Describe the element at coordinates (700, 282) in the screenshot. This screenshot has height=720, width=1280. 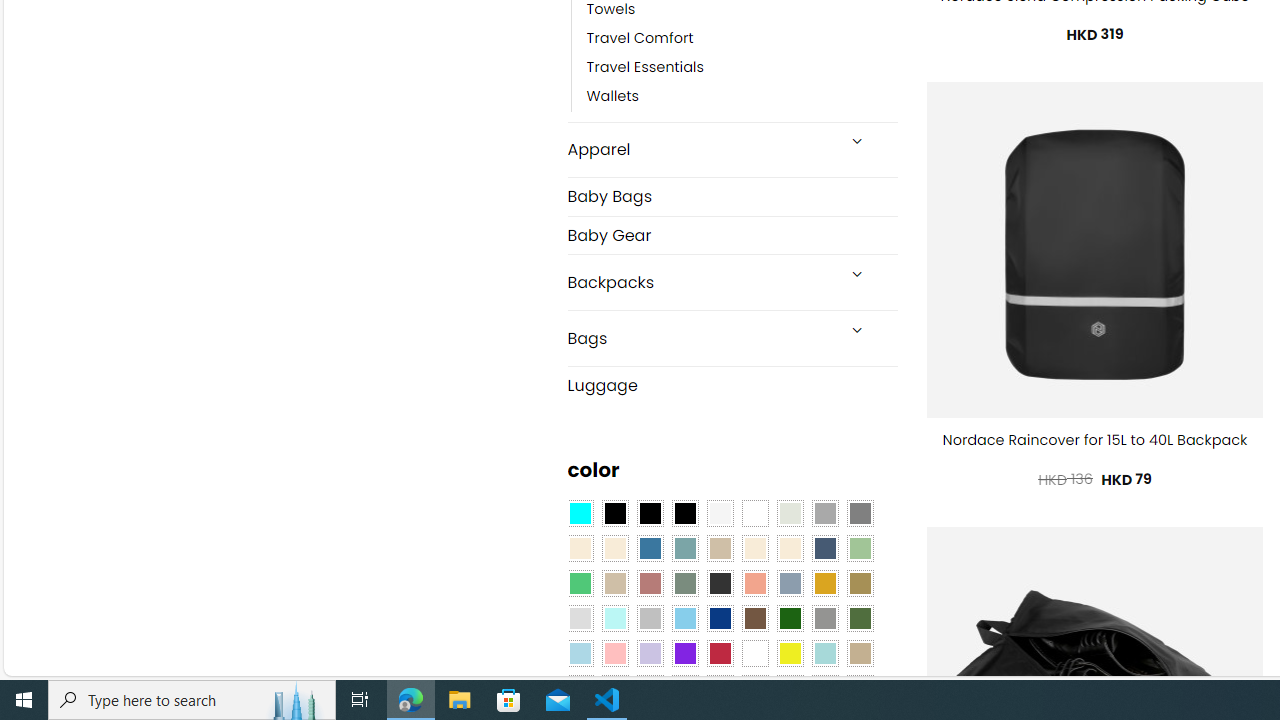
I see `Backpacks` at that location.